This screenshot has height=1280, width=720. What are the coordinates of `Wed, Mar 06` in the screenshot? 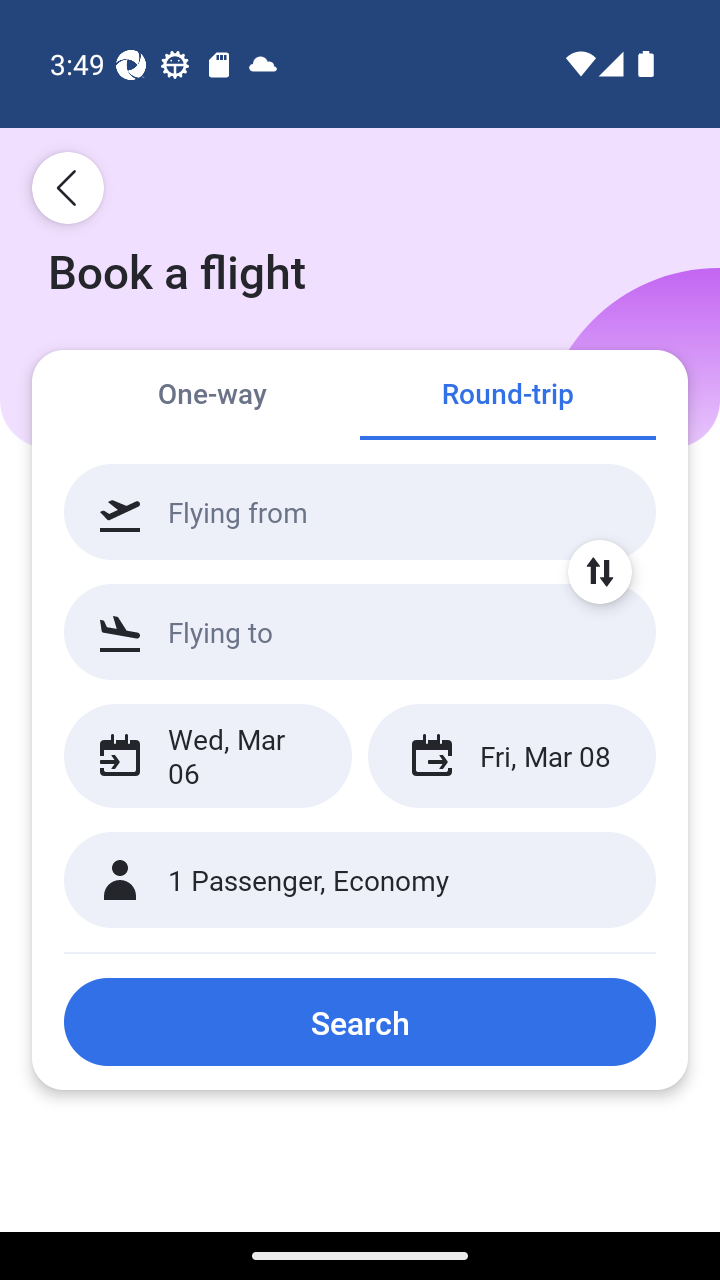 It's located at (208, 756).